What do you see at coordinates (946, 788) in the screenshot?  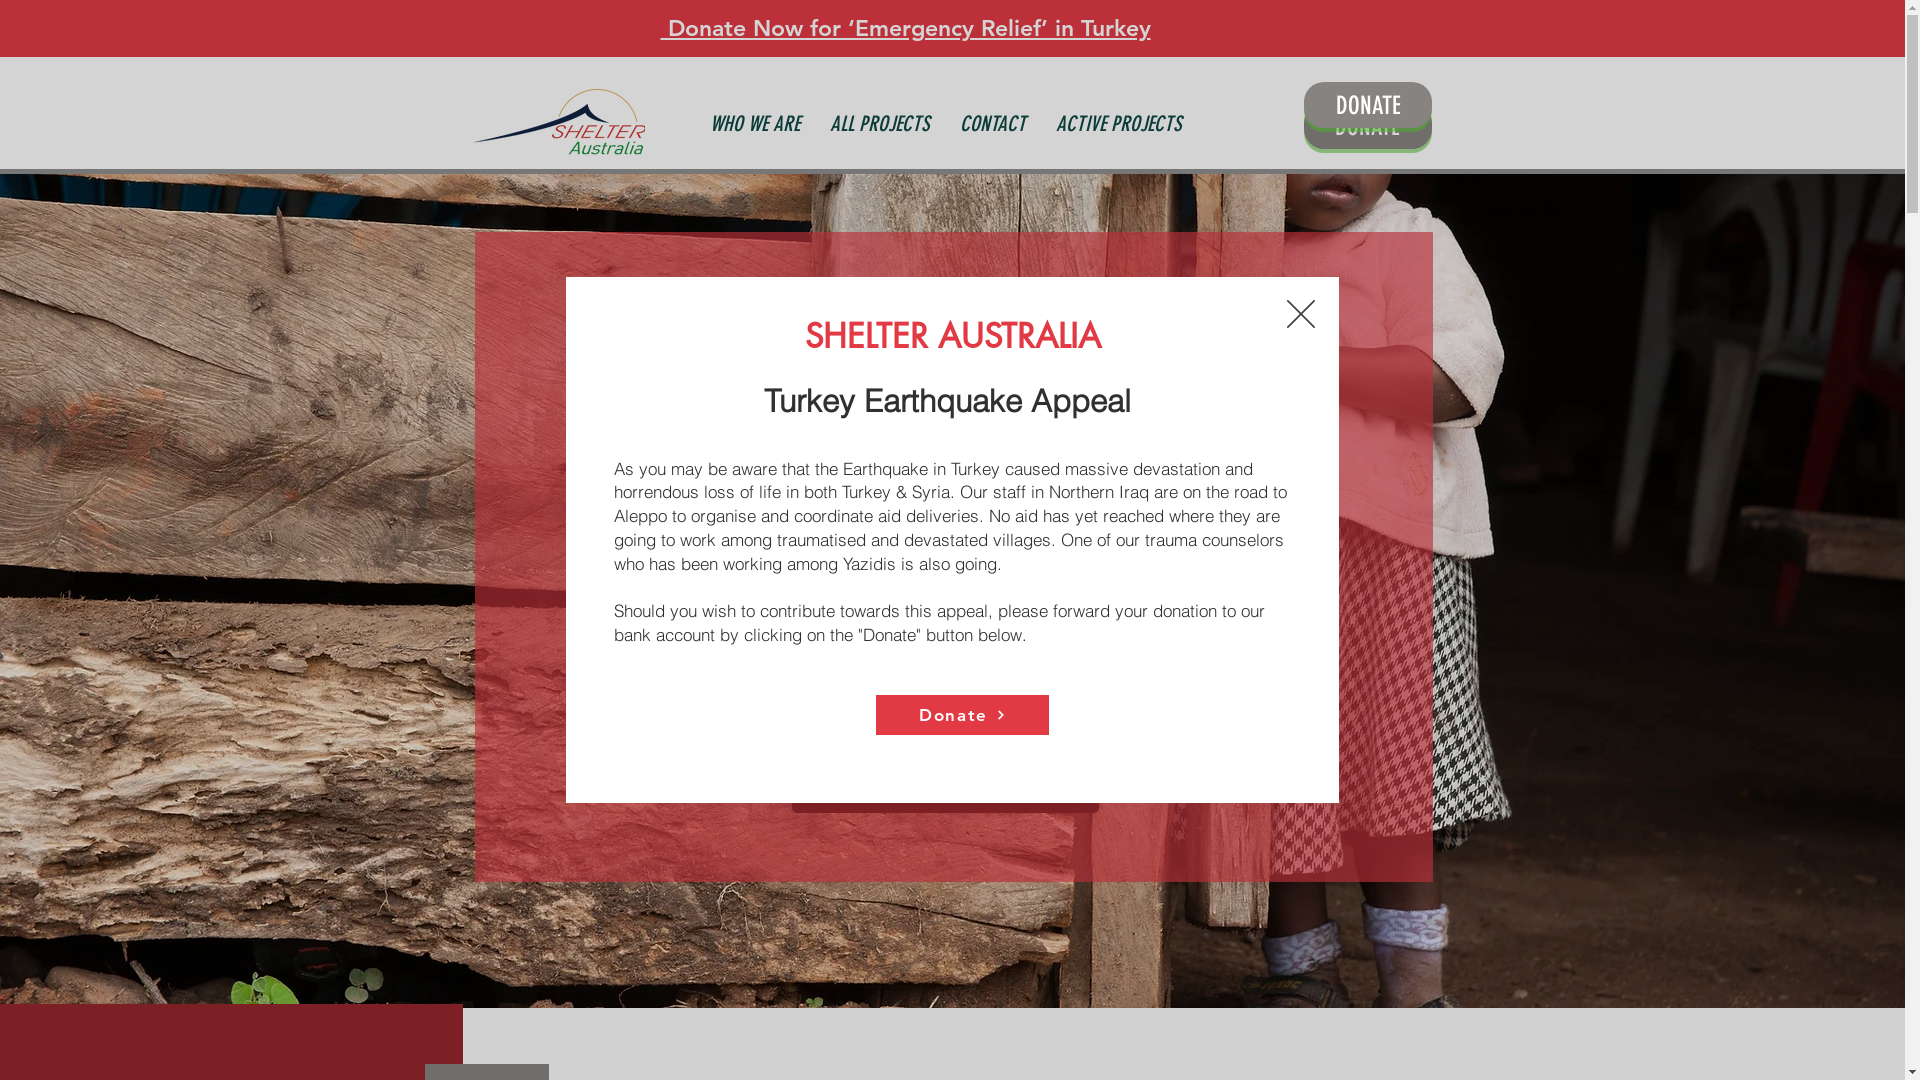 I see `Learn more about Shelter` at bounding box center [946, 788].